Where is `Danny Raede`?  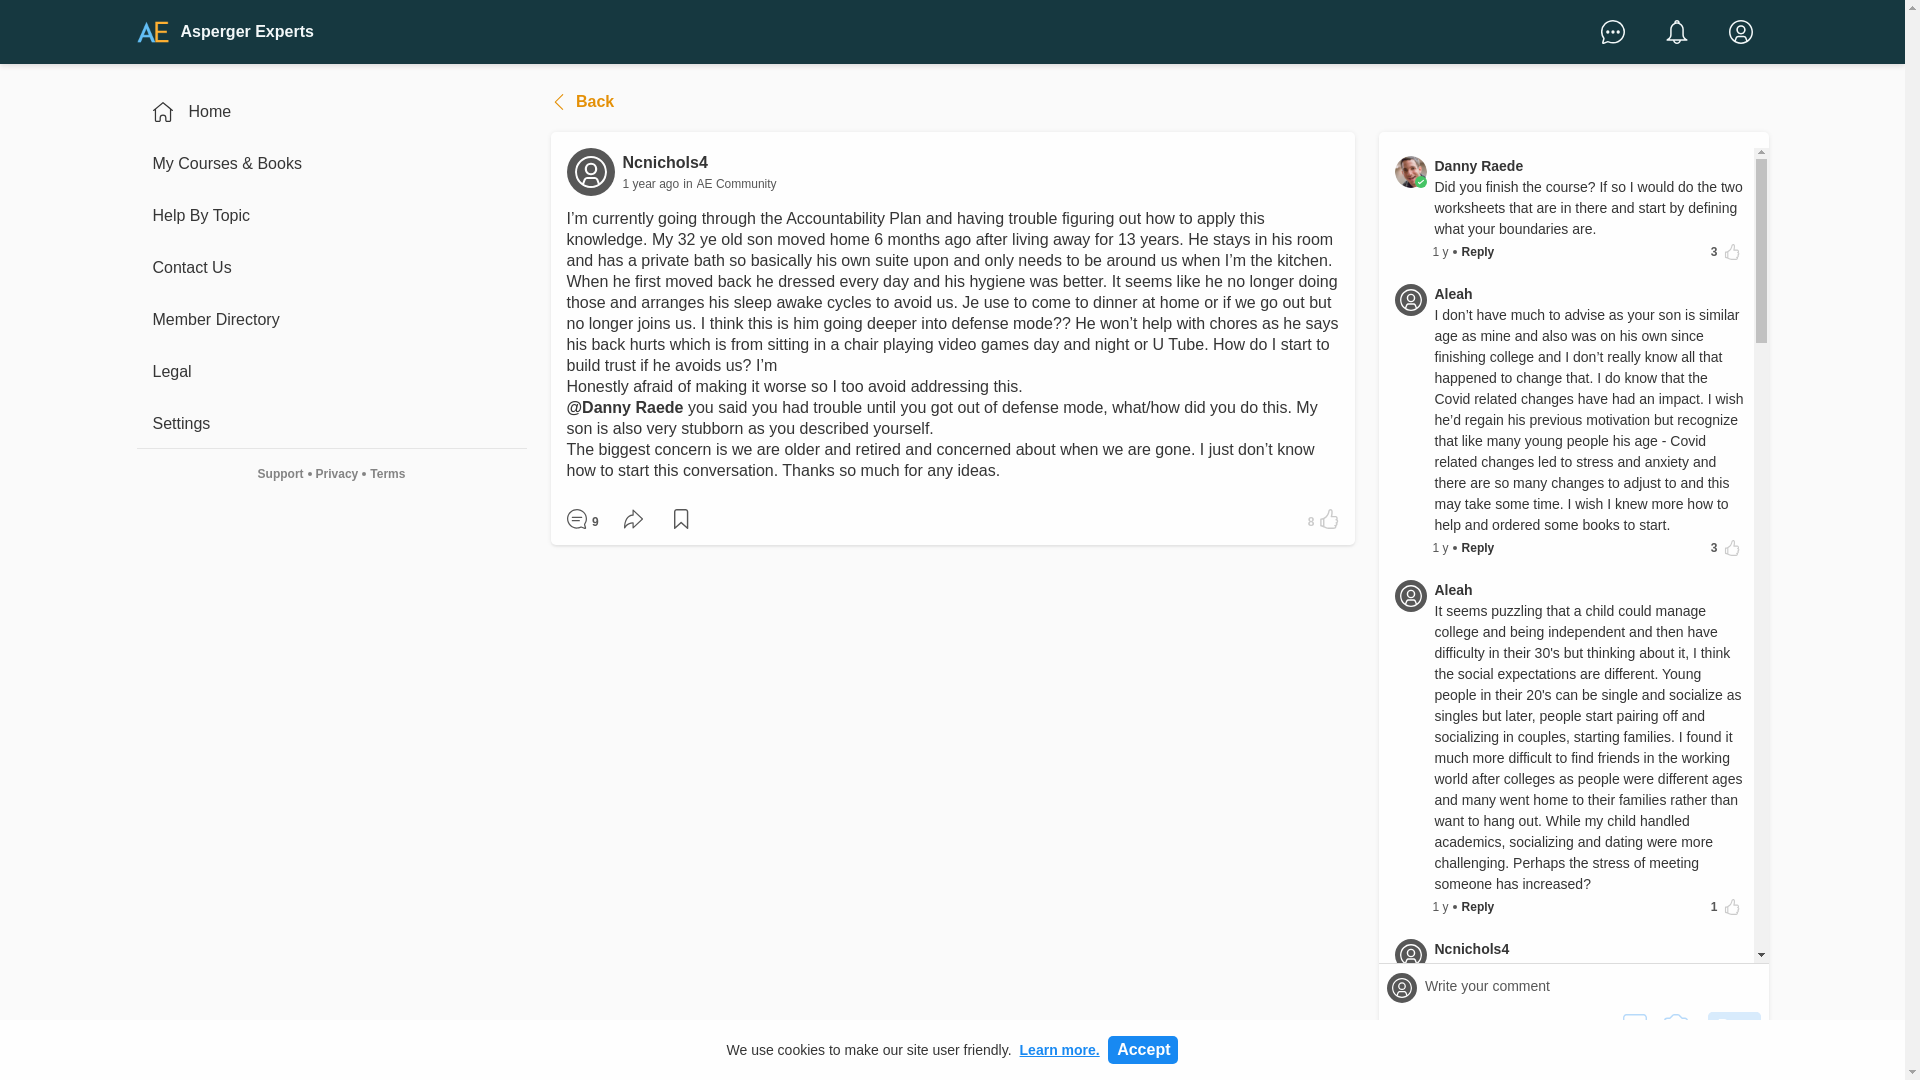
Danny Raede is located at coordinates (1410, 171).